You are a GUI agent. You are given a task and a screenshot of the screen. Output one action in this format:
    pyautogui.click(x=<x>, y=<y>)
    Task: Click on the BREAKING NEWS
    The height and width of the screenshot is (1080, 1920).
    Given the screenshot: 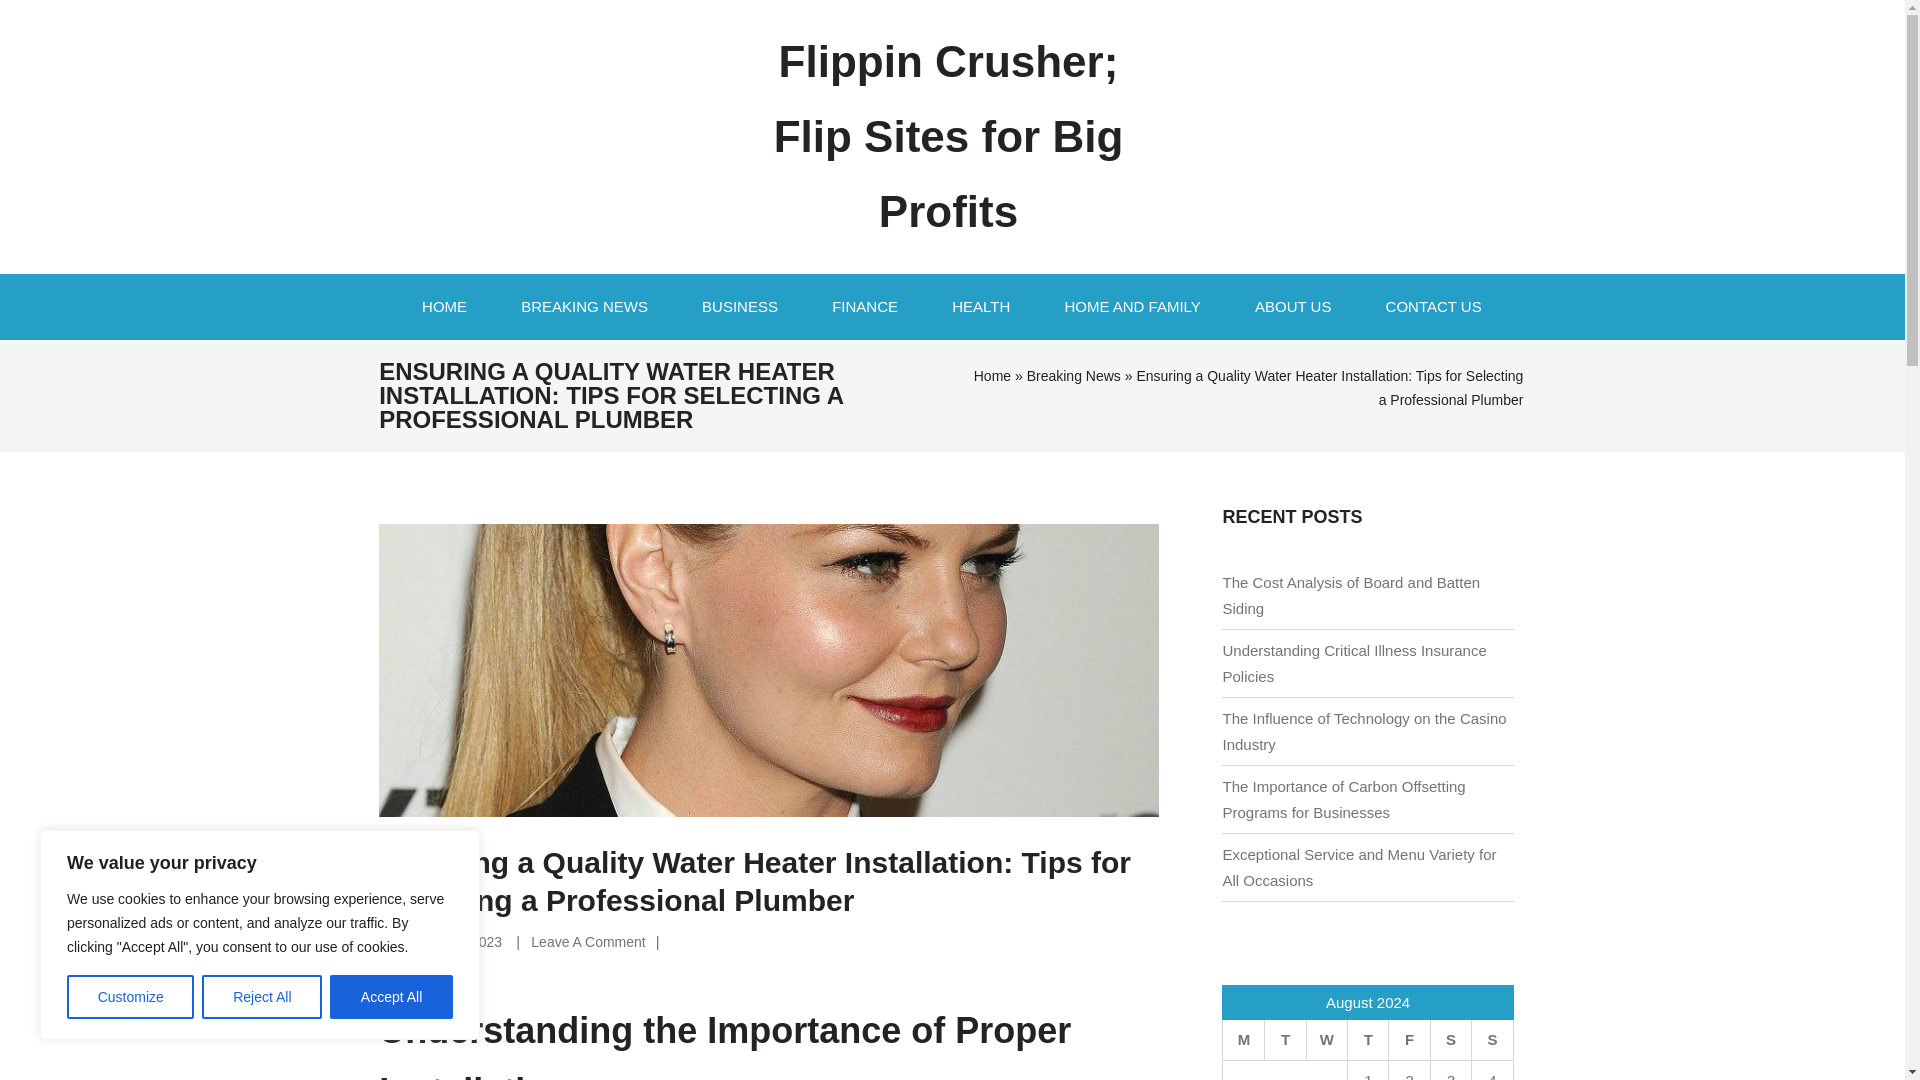 What is the action you would take?
    pyautogui.click(x=584, y=307)
    